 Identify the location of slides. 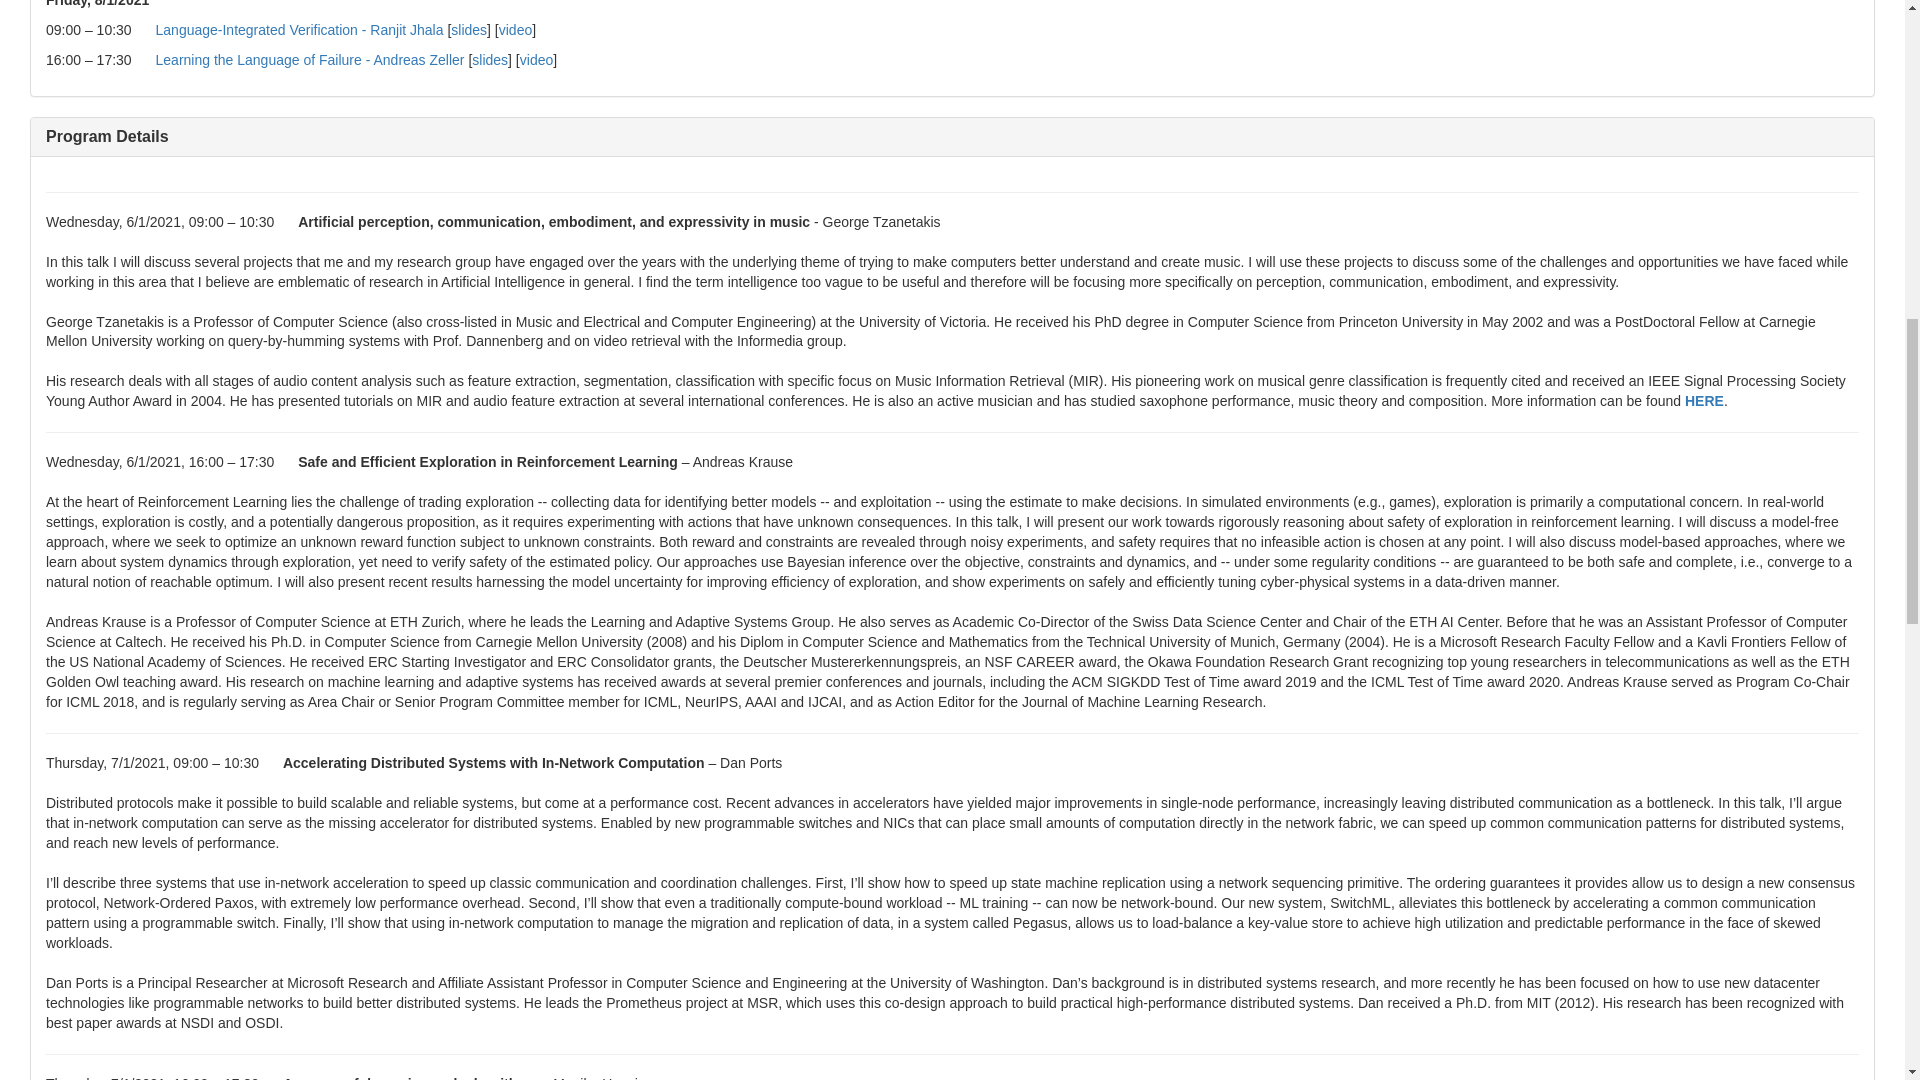
(490, 60).